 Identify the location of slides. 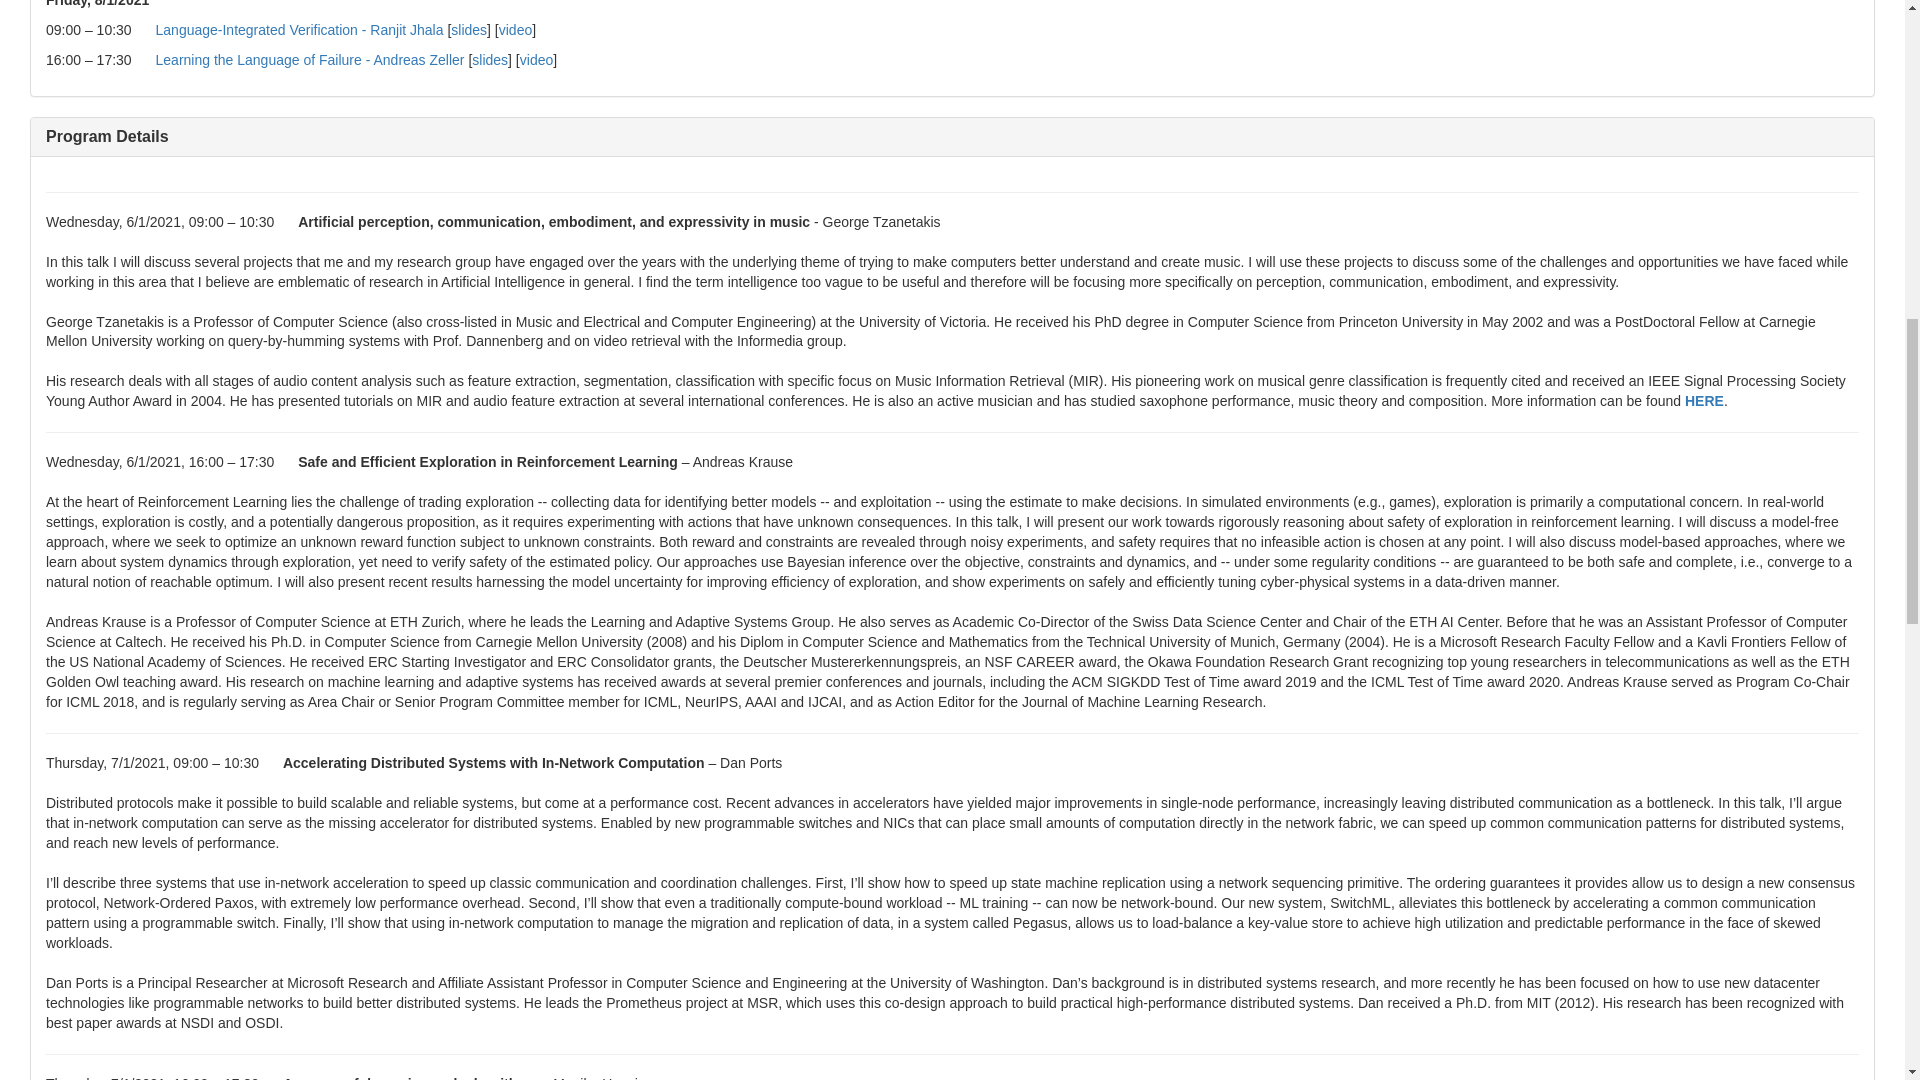
(490, 60).